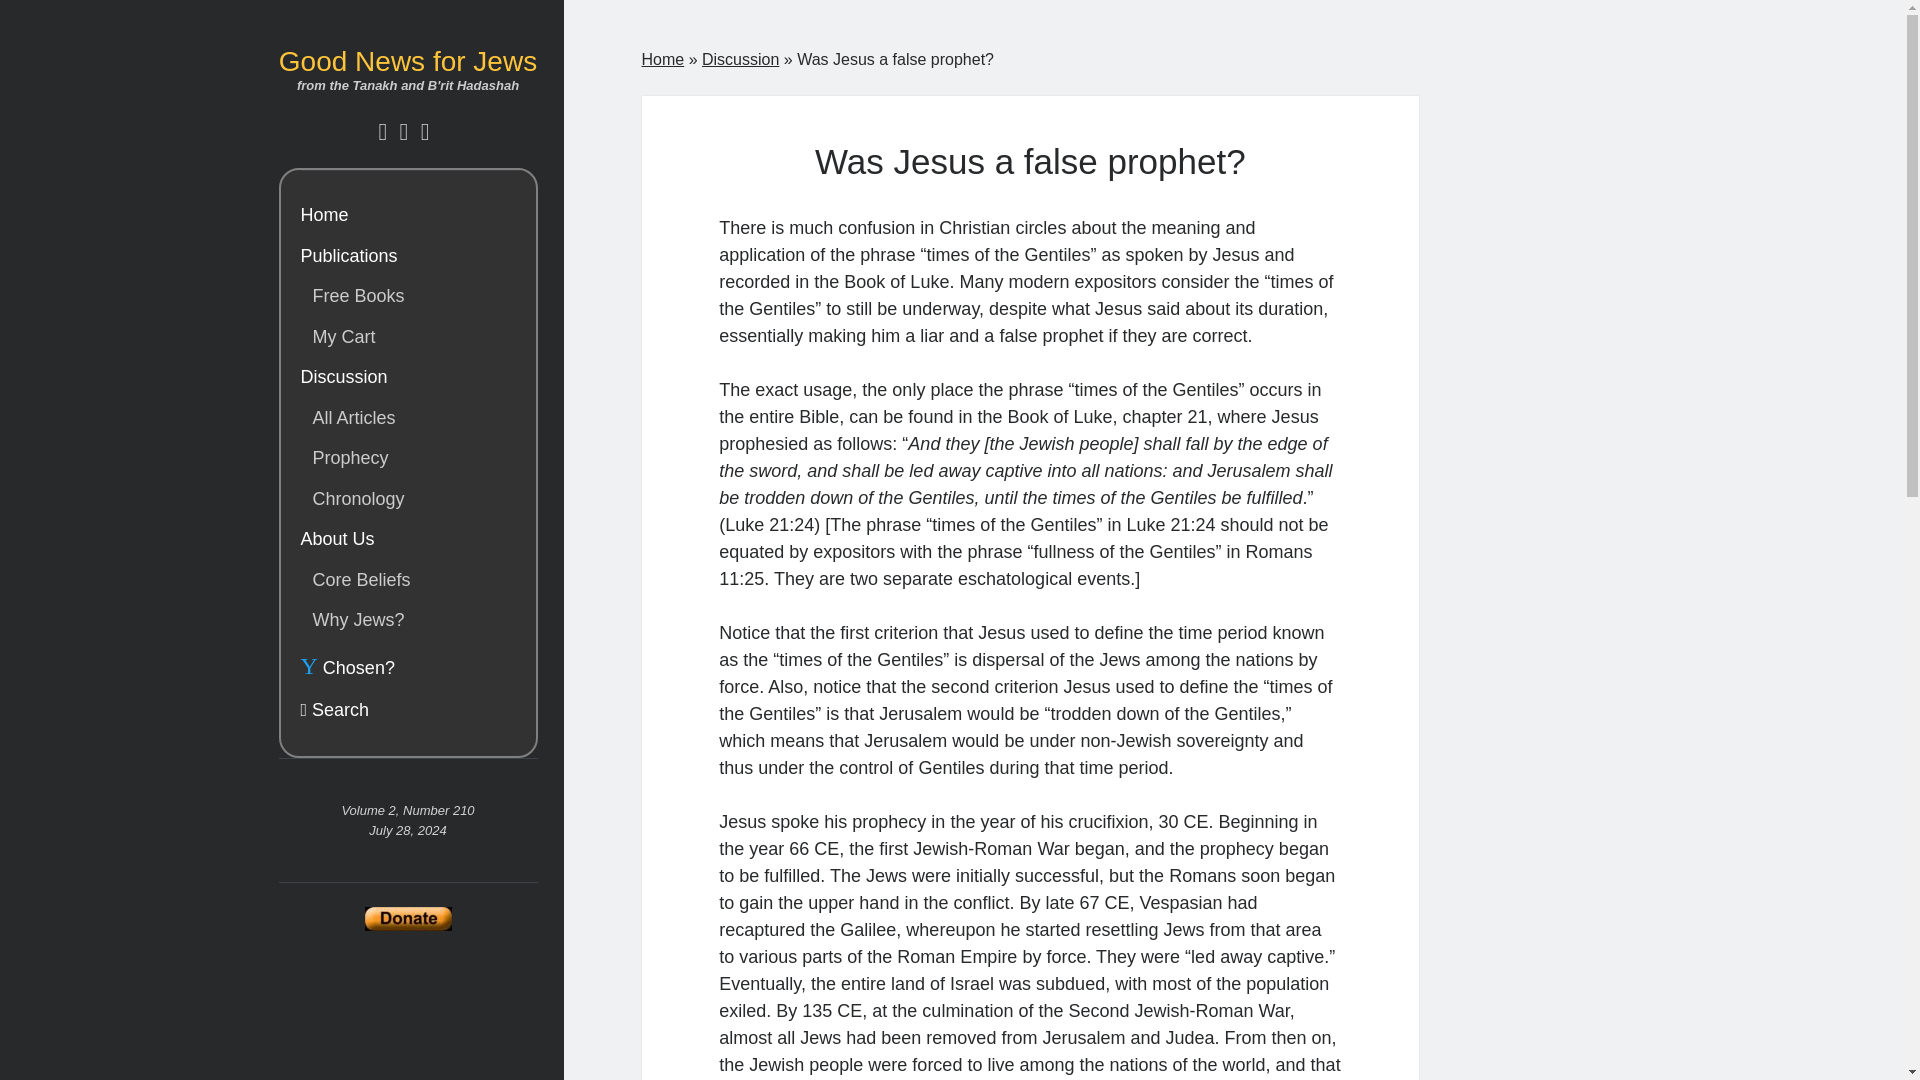 The image size is (1920, 1080). What do you see at coordinates (382, 131) in the screenshot?
I see `email` at bounding box center [382, 131].